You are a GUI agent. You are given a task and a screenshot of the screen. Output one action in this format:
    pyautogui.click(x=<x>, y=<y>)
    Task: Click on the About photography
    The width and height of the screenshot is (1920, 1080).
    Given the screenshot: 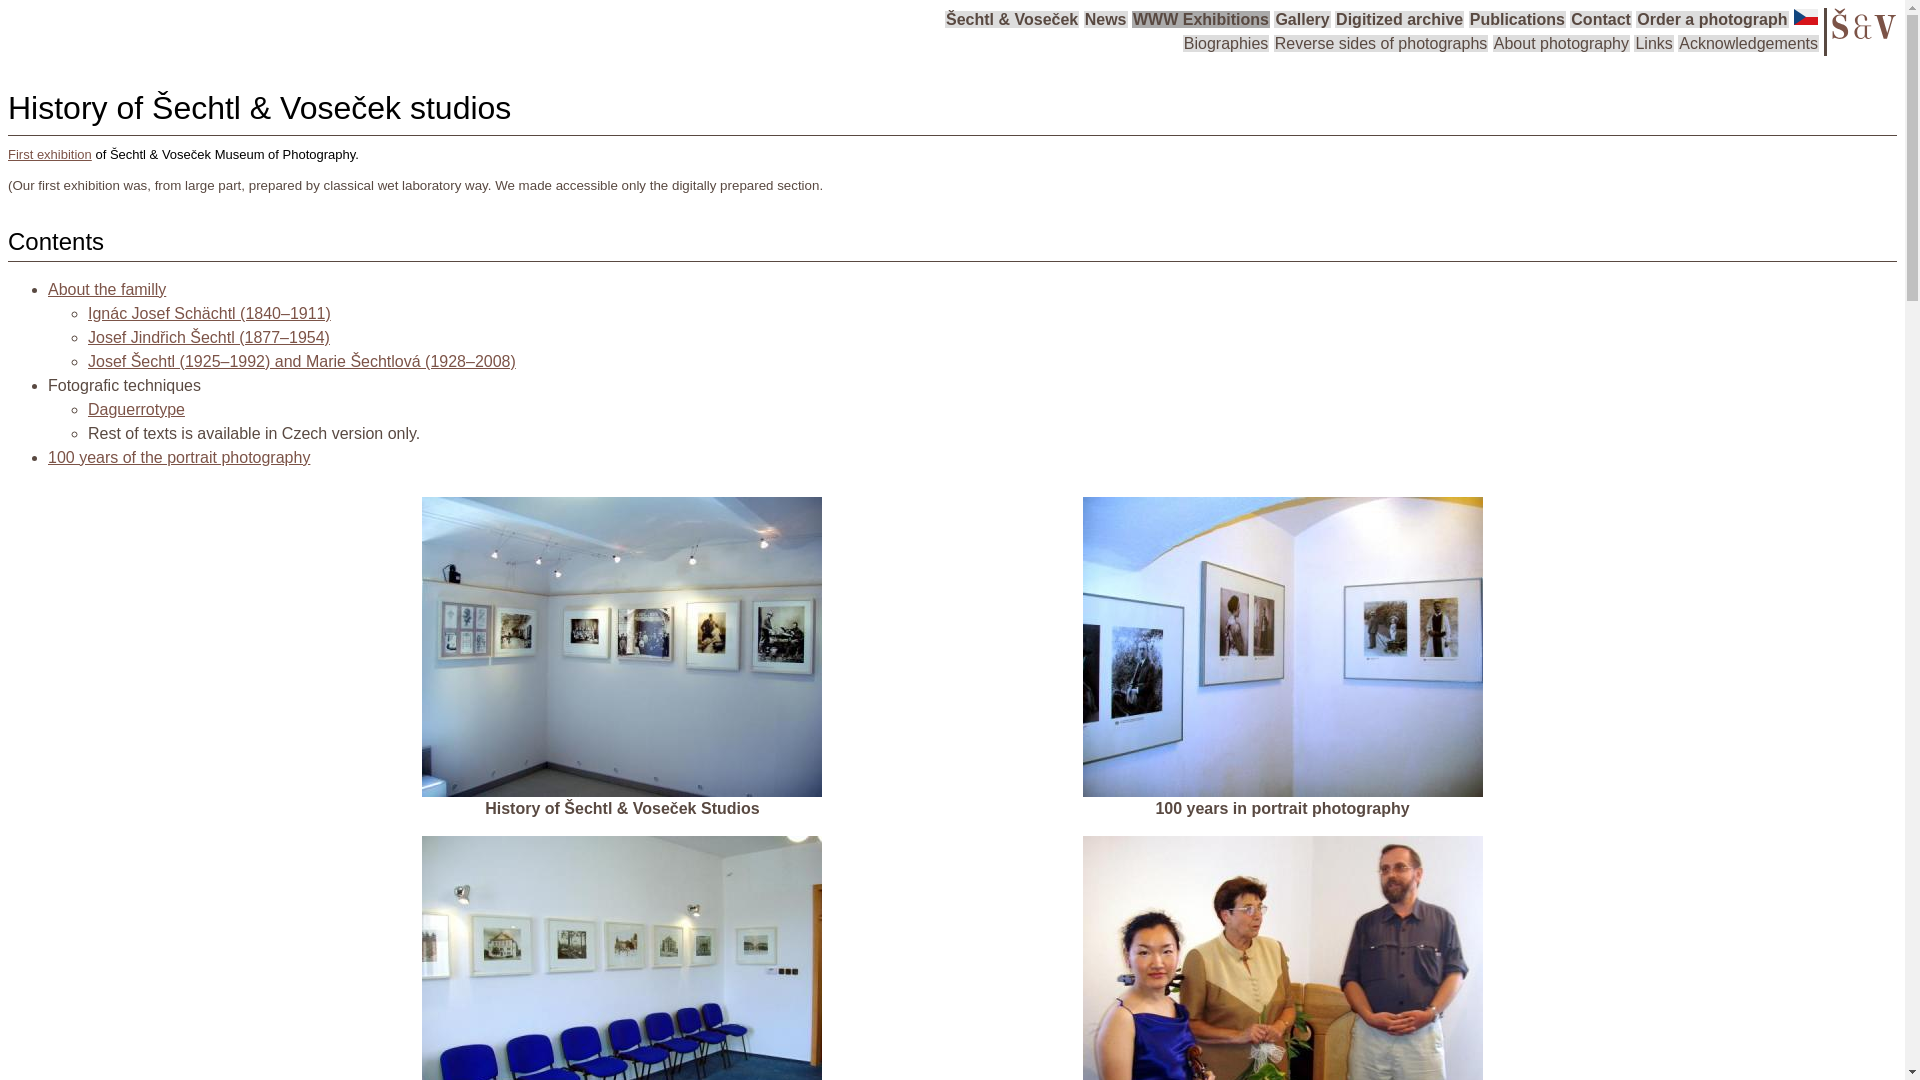 What is the action you would take?
    pyautogui.click(x=1562, y=42)
    